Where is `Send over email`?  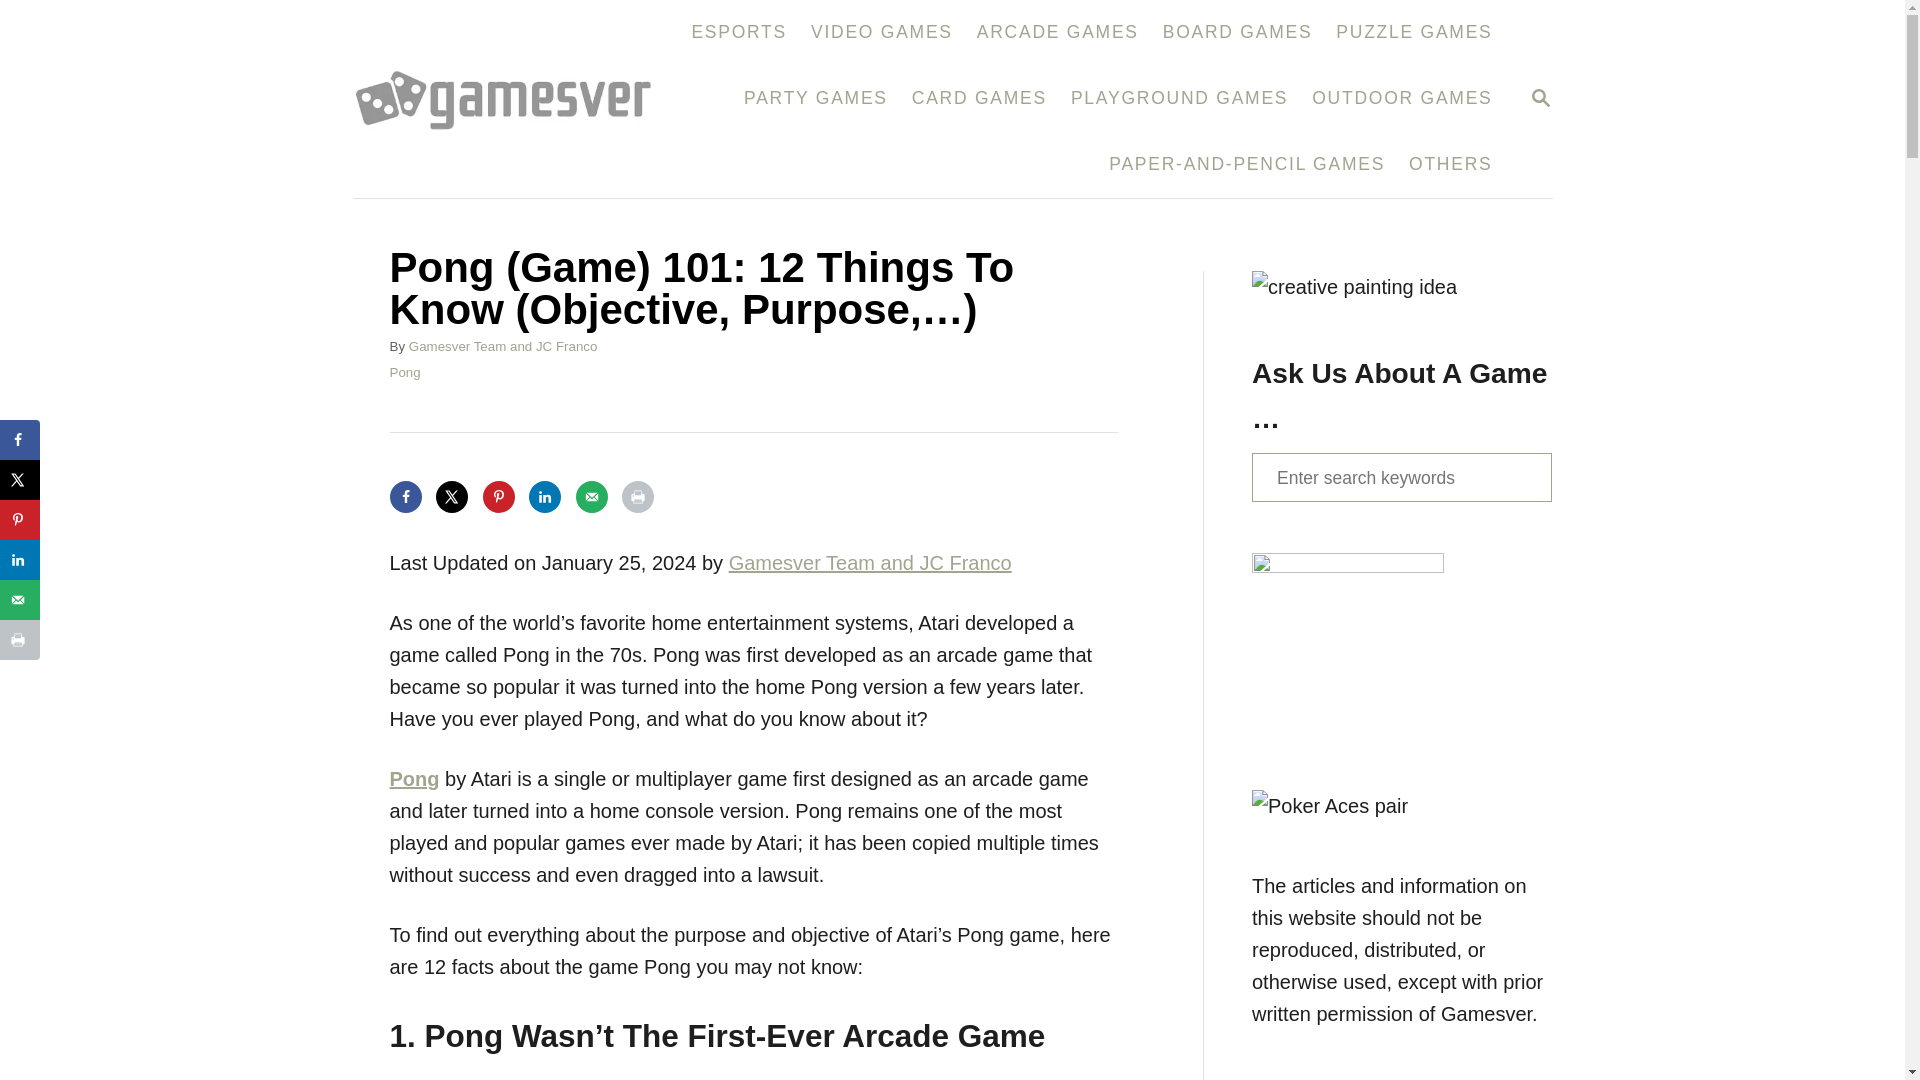
Send over email is located at coordinates (592, 496).